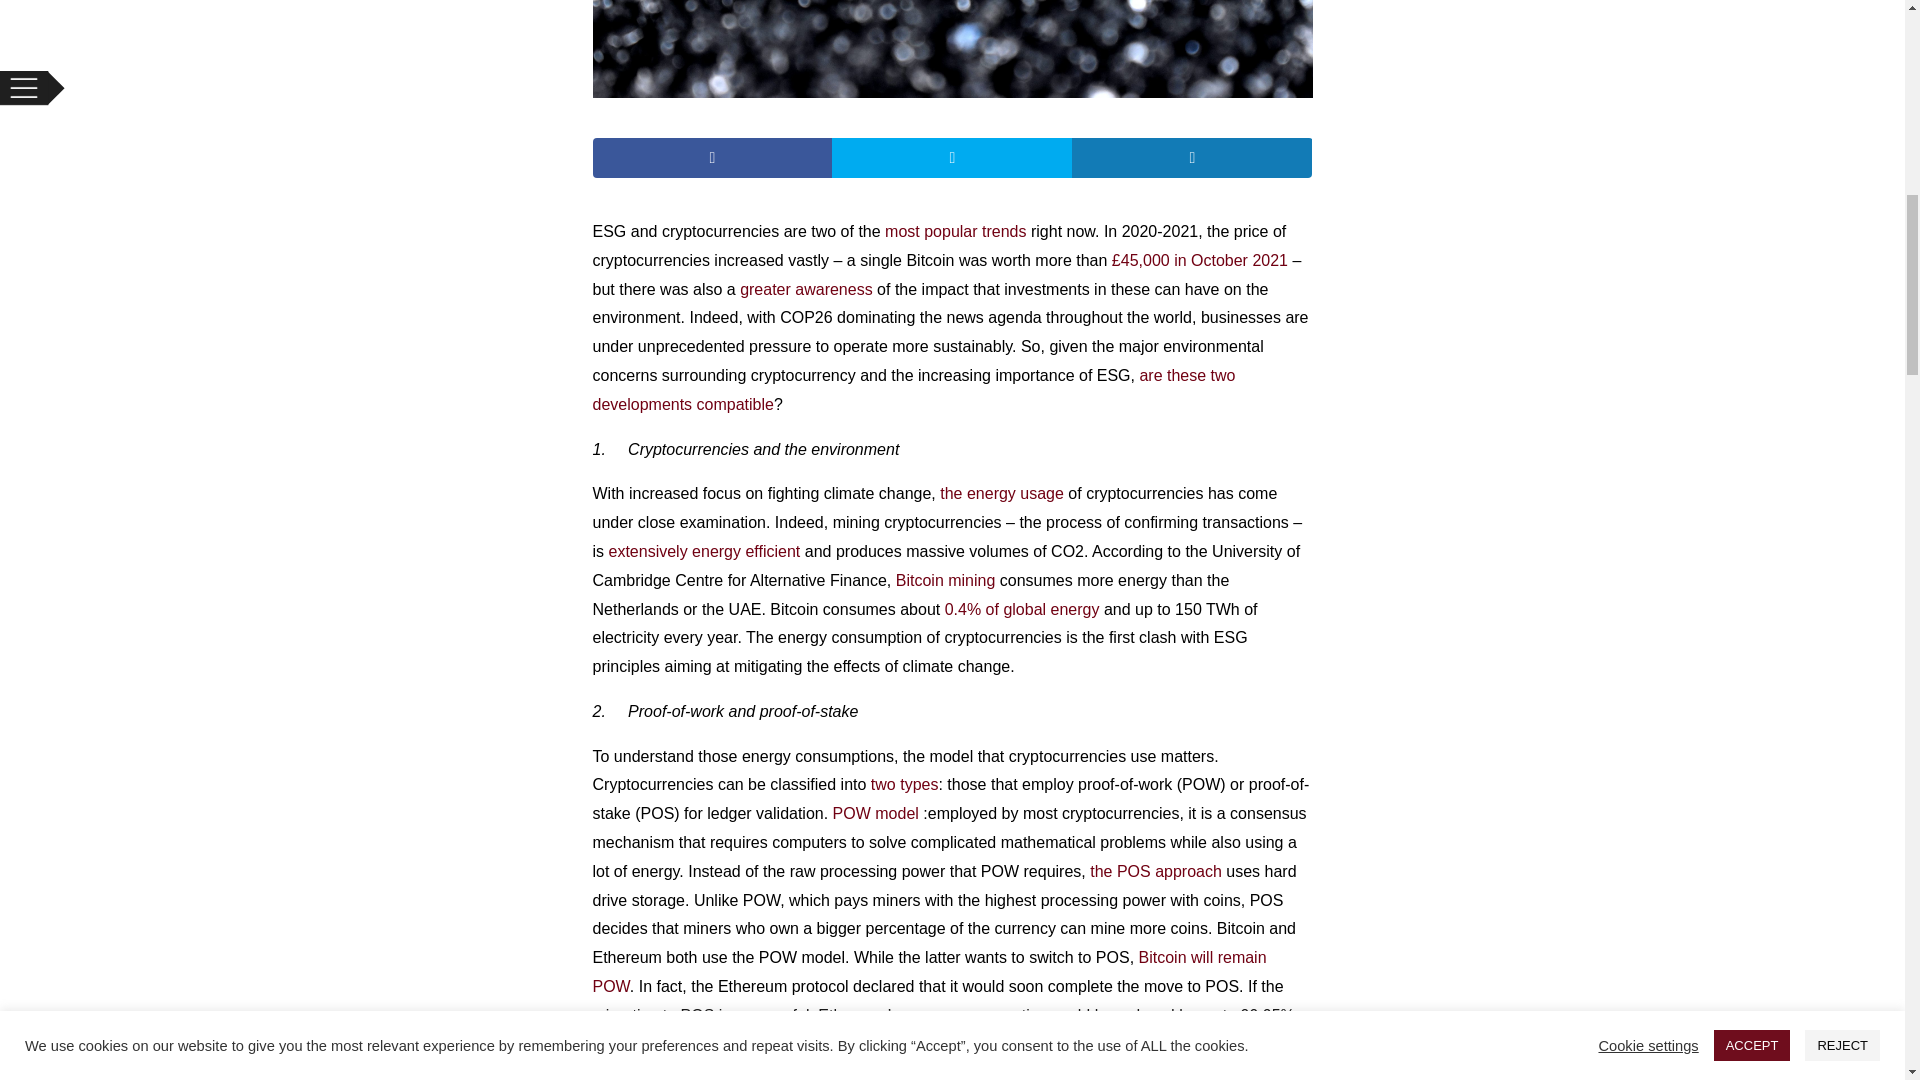  I want to click on Bitcoin will remain POW, so click(928, 972).